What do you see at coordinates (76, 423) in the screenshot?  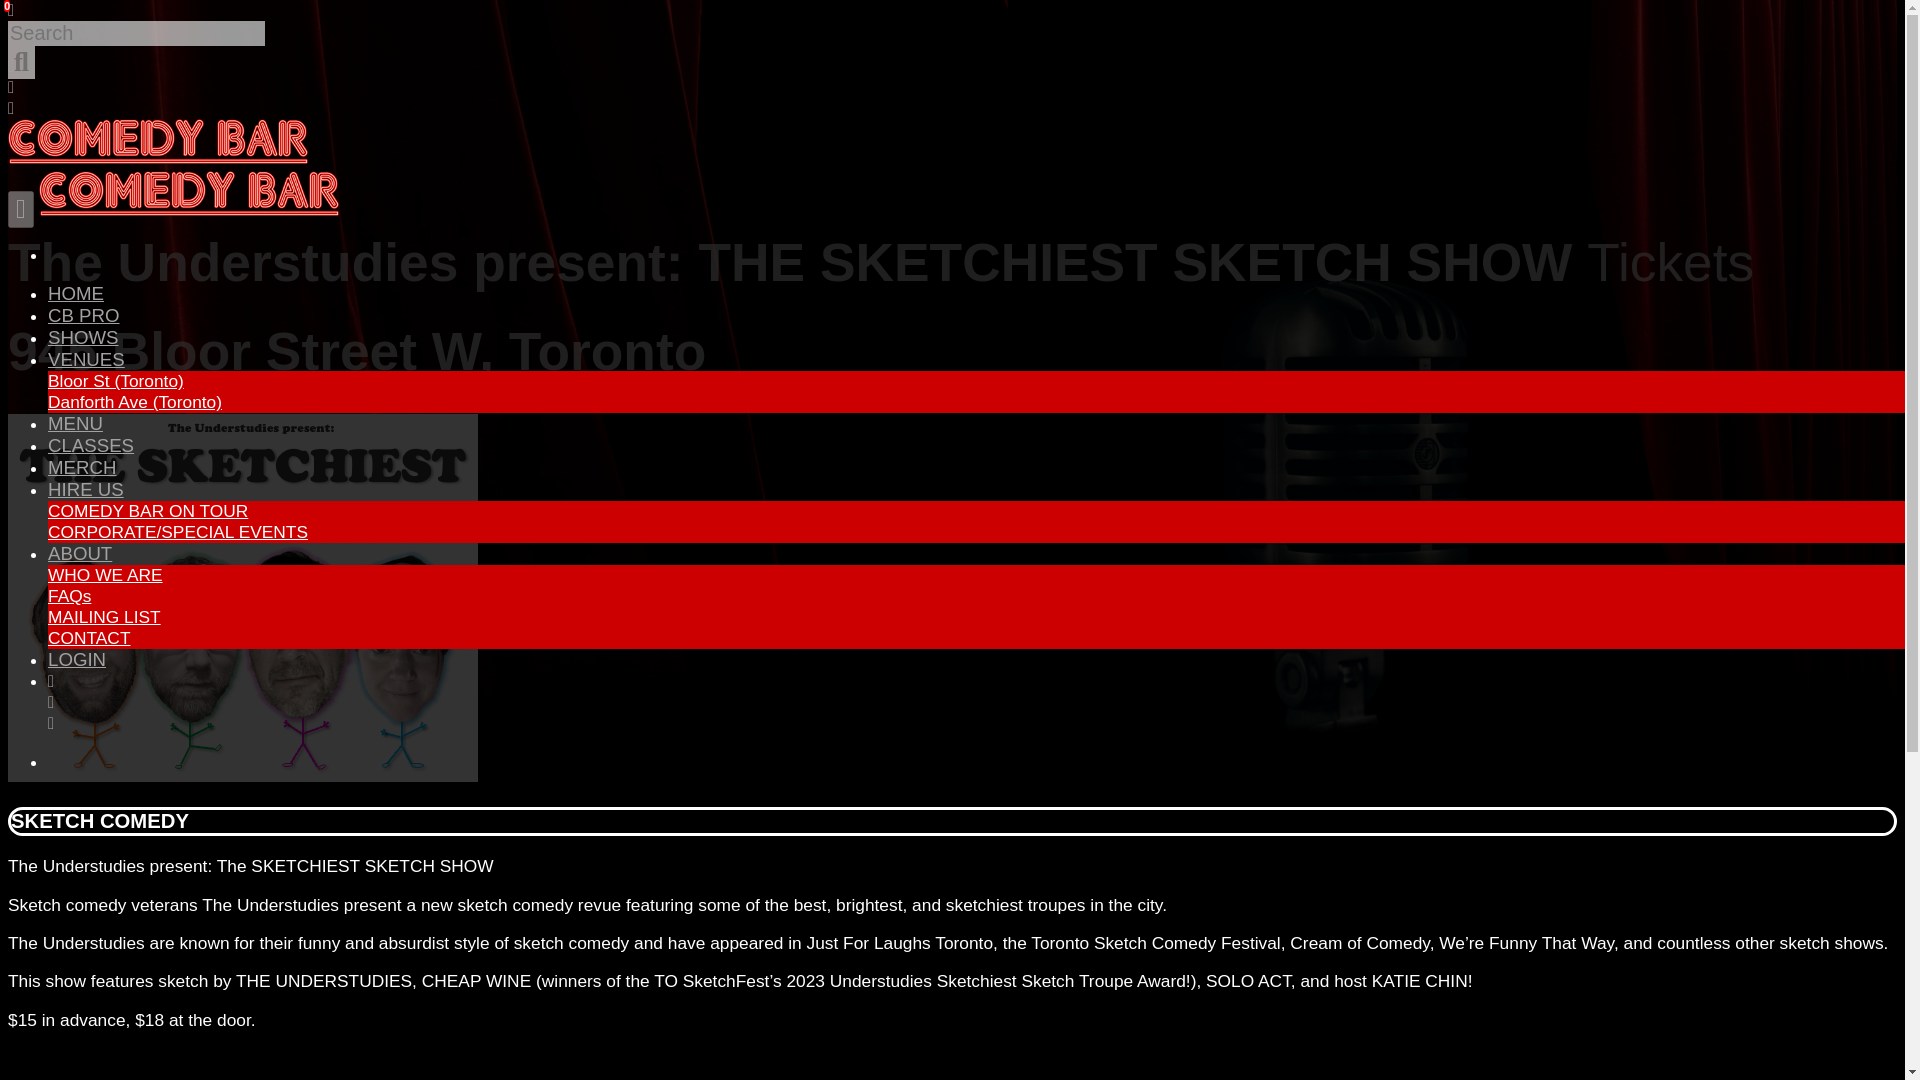 I see `MENU` at bounding box center [76, 423].